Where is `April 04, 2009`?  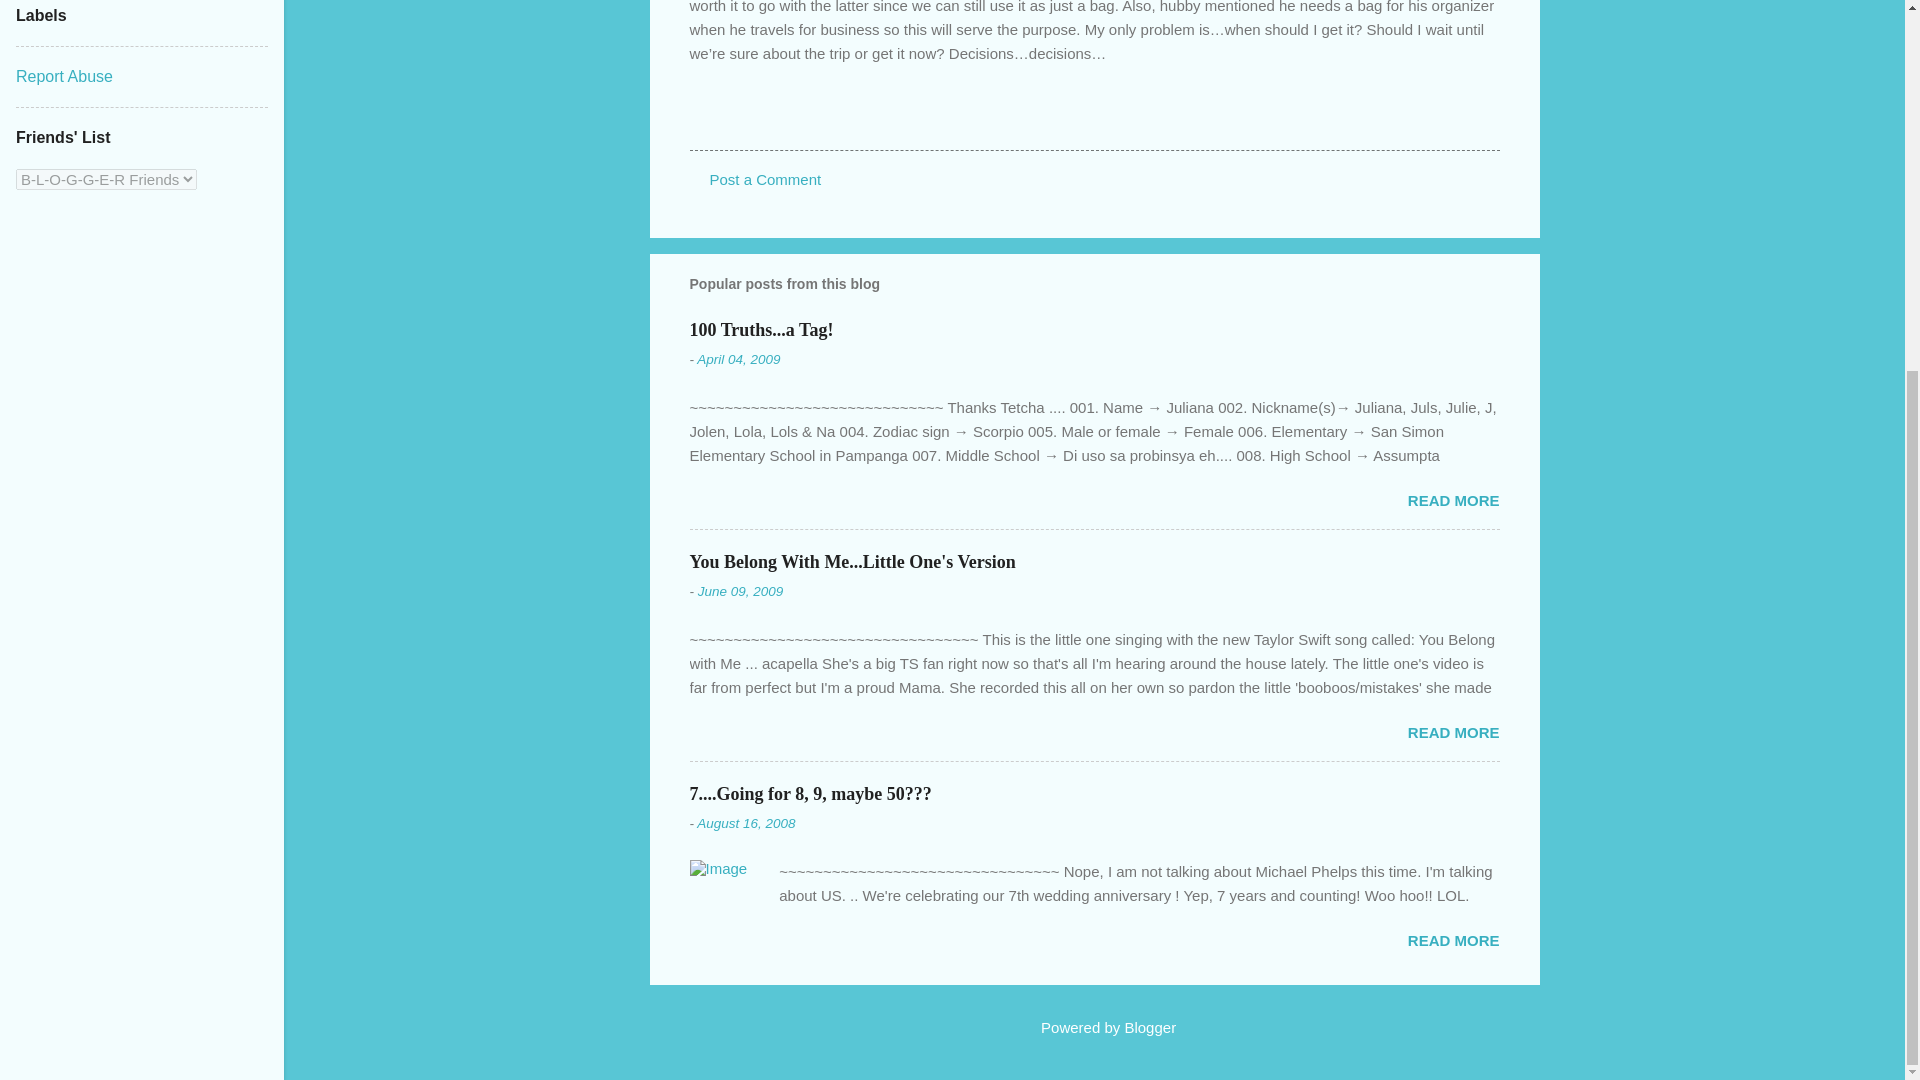
April 04, 2009 is located at coordinates (738, 360).